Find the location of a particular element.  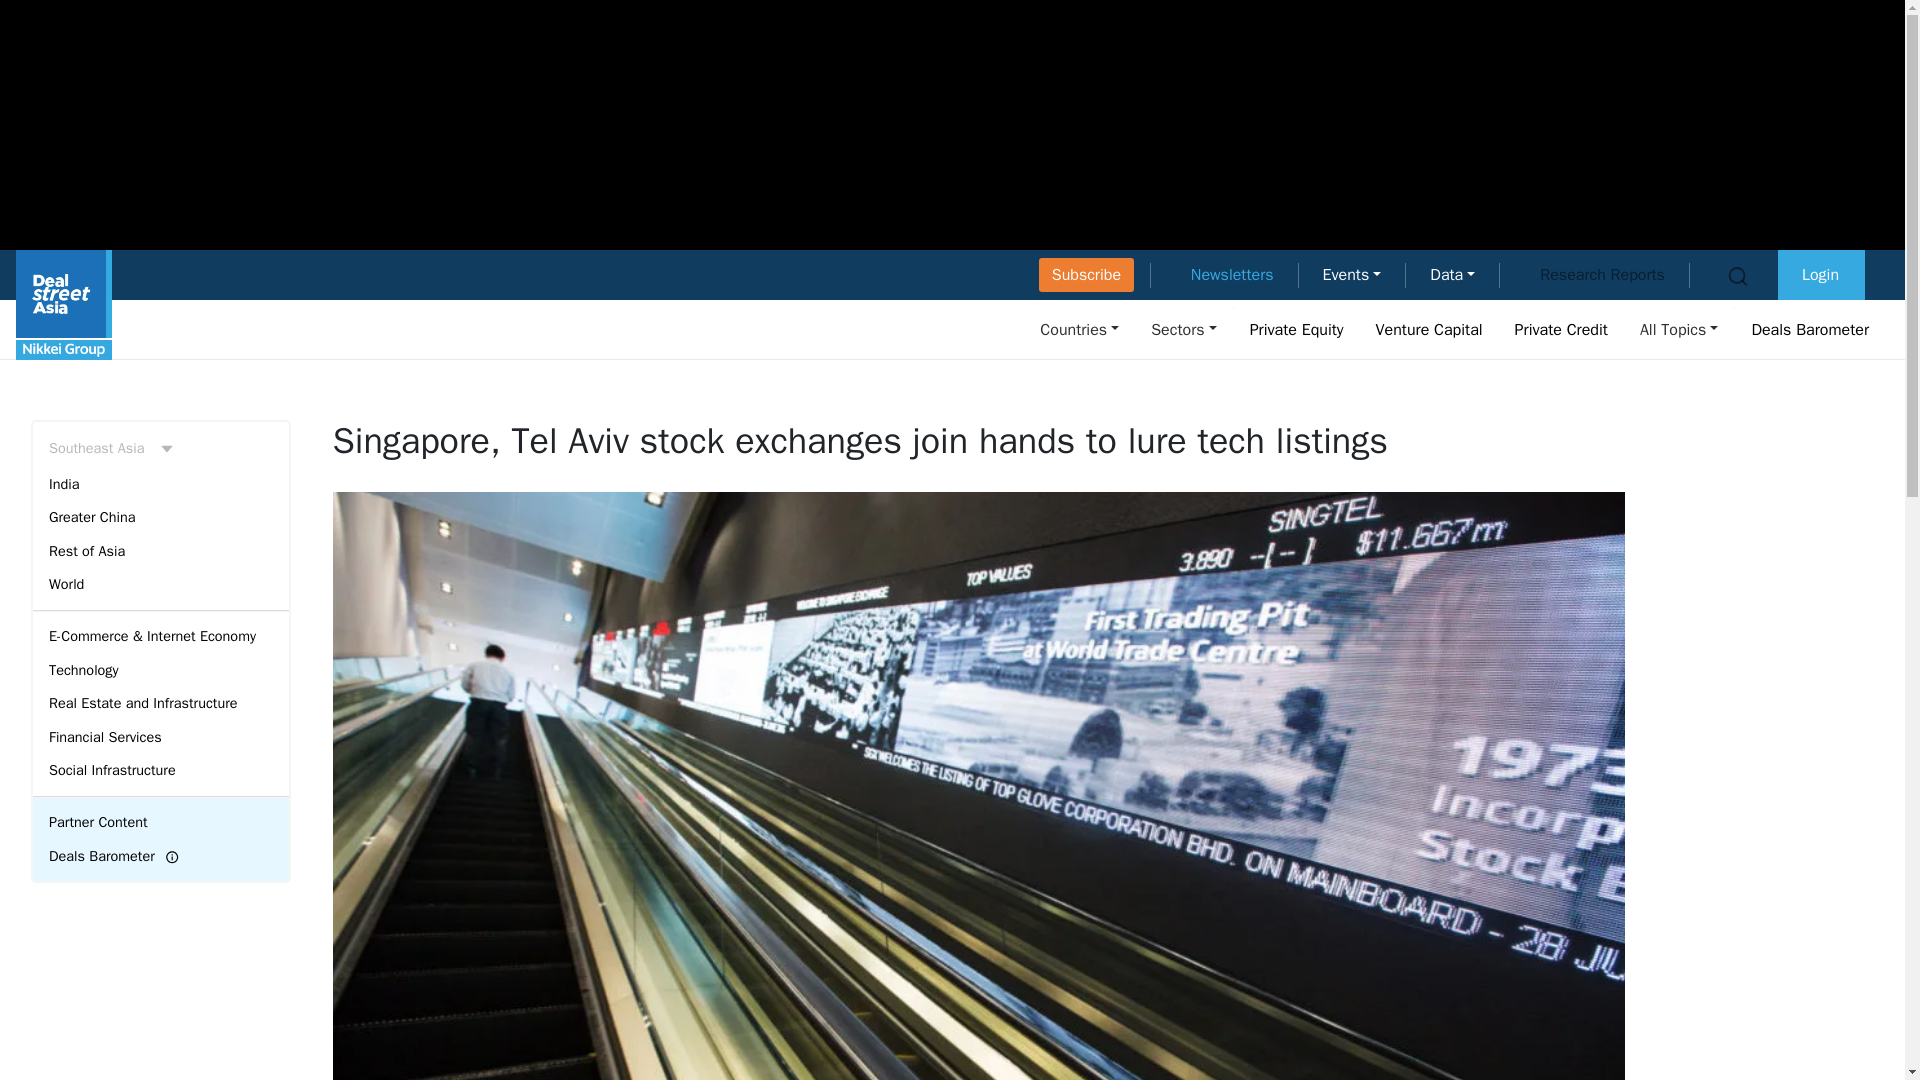

Private Credit is located at coordinates (1562, 329).